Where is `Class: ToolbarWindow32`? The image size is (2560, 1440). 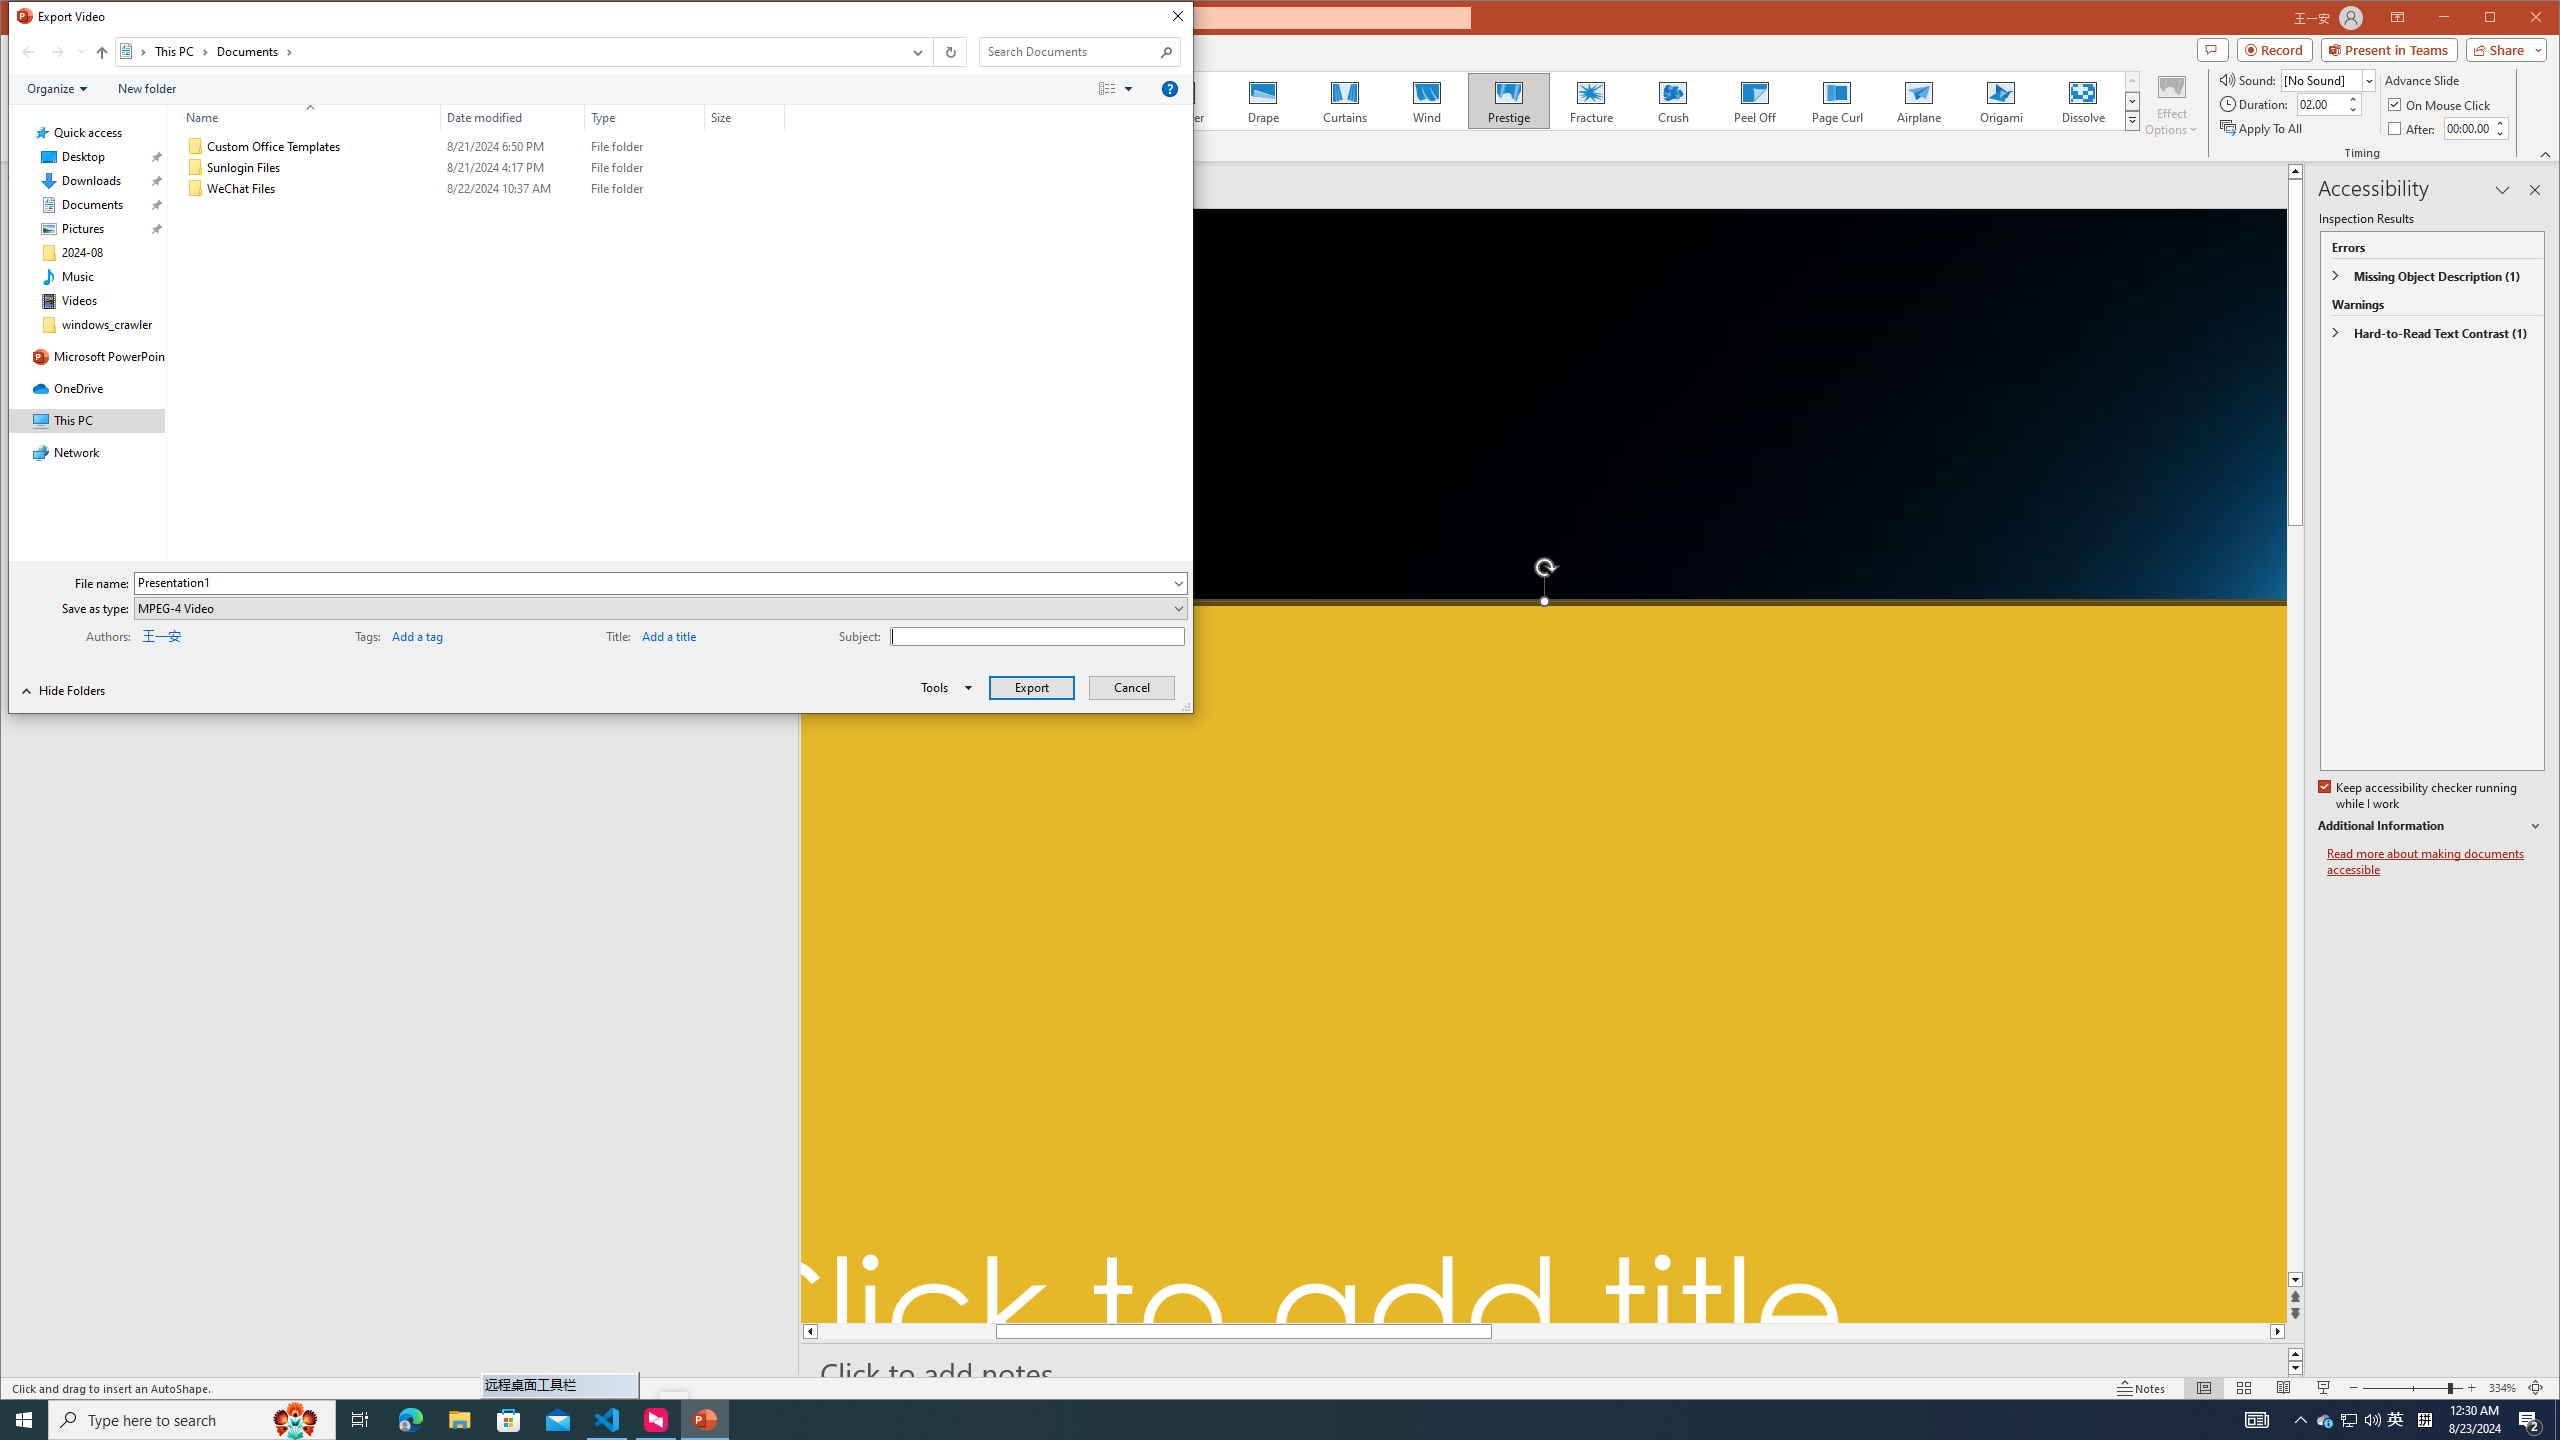
Class: ToolbarWindow32 is located at coordinates (71, 690).